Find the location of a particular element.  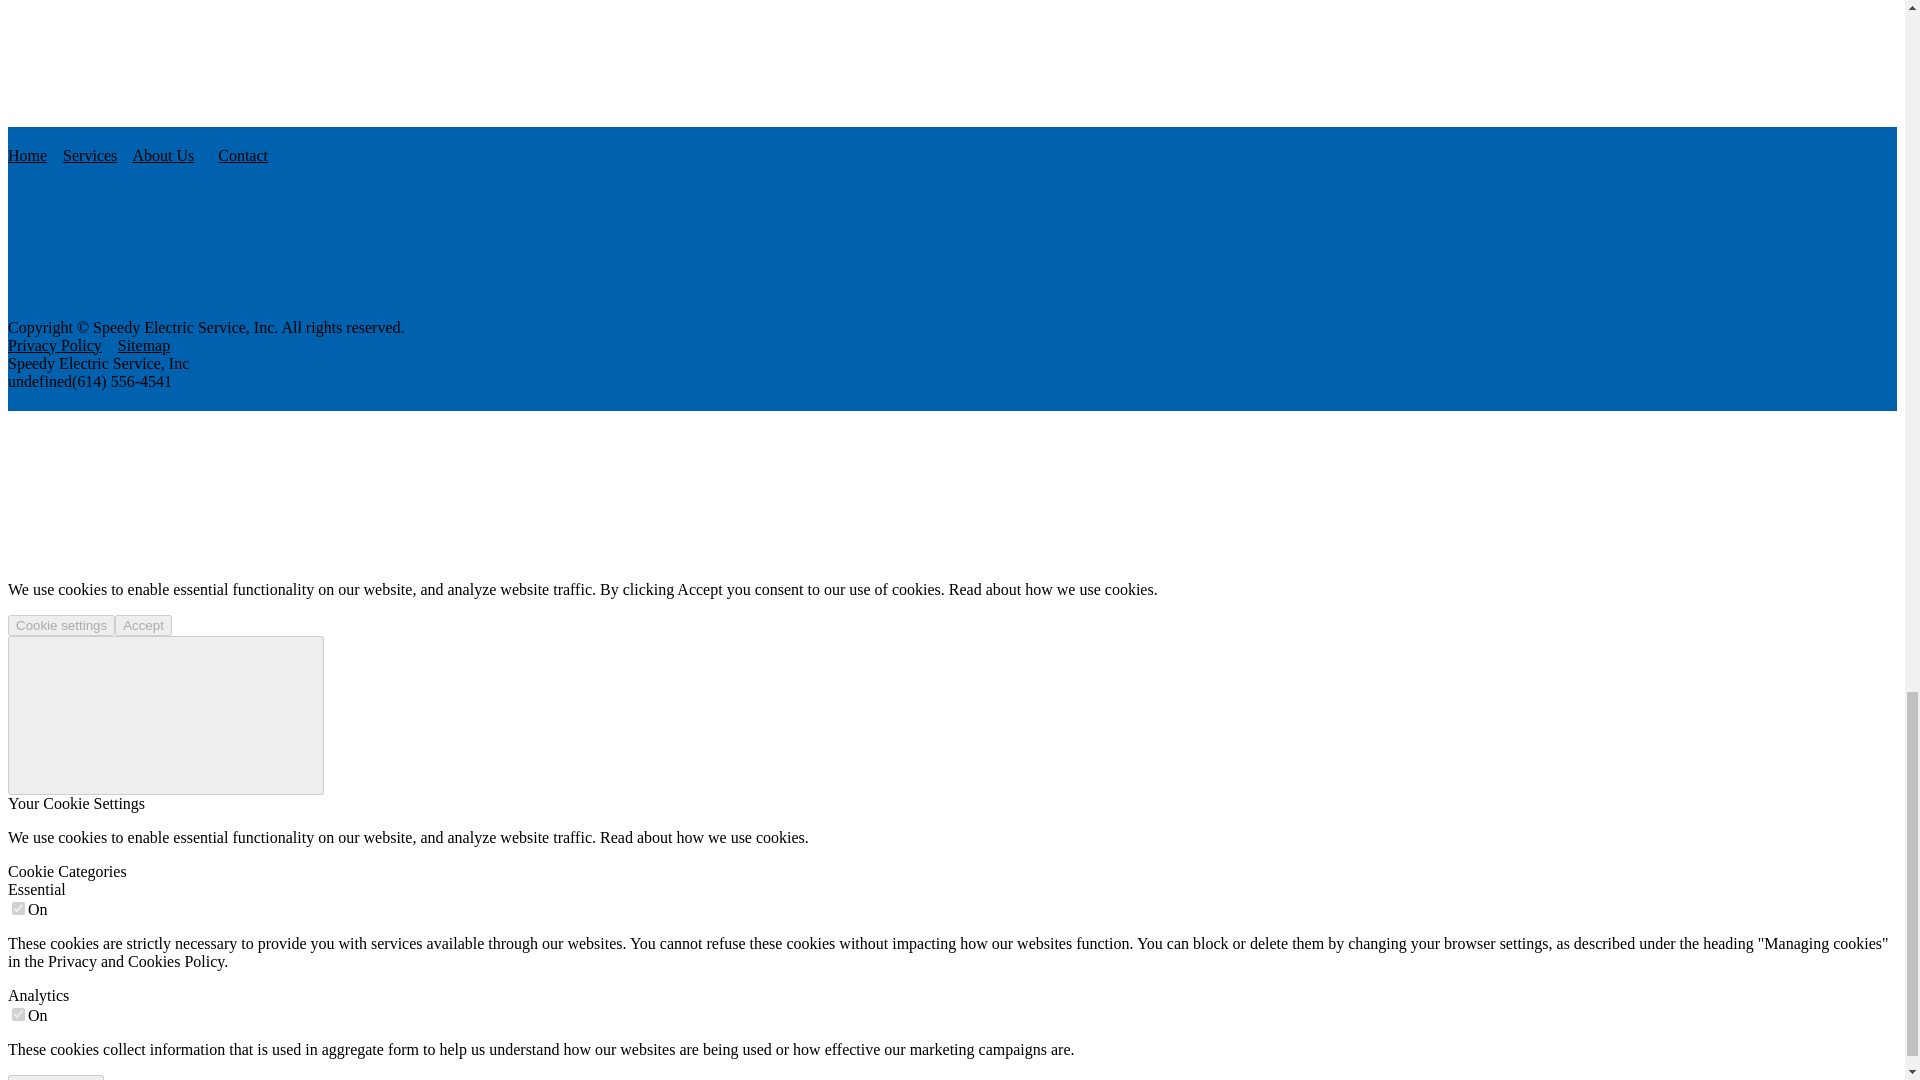

Sitemap is located at coordinates (144, 345).